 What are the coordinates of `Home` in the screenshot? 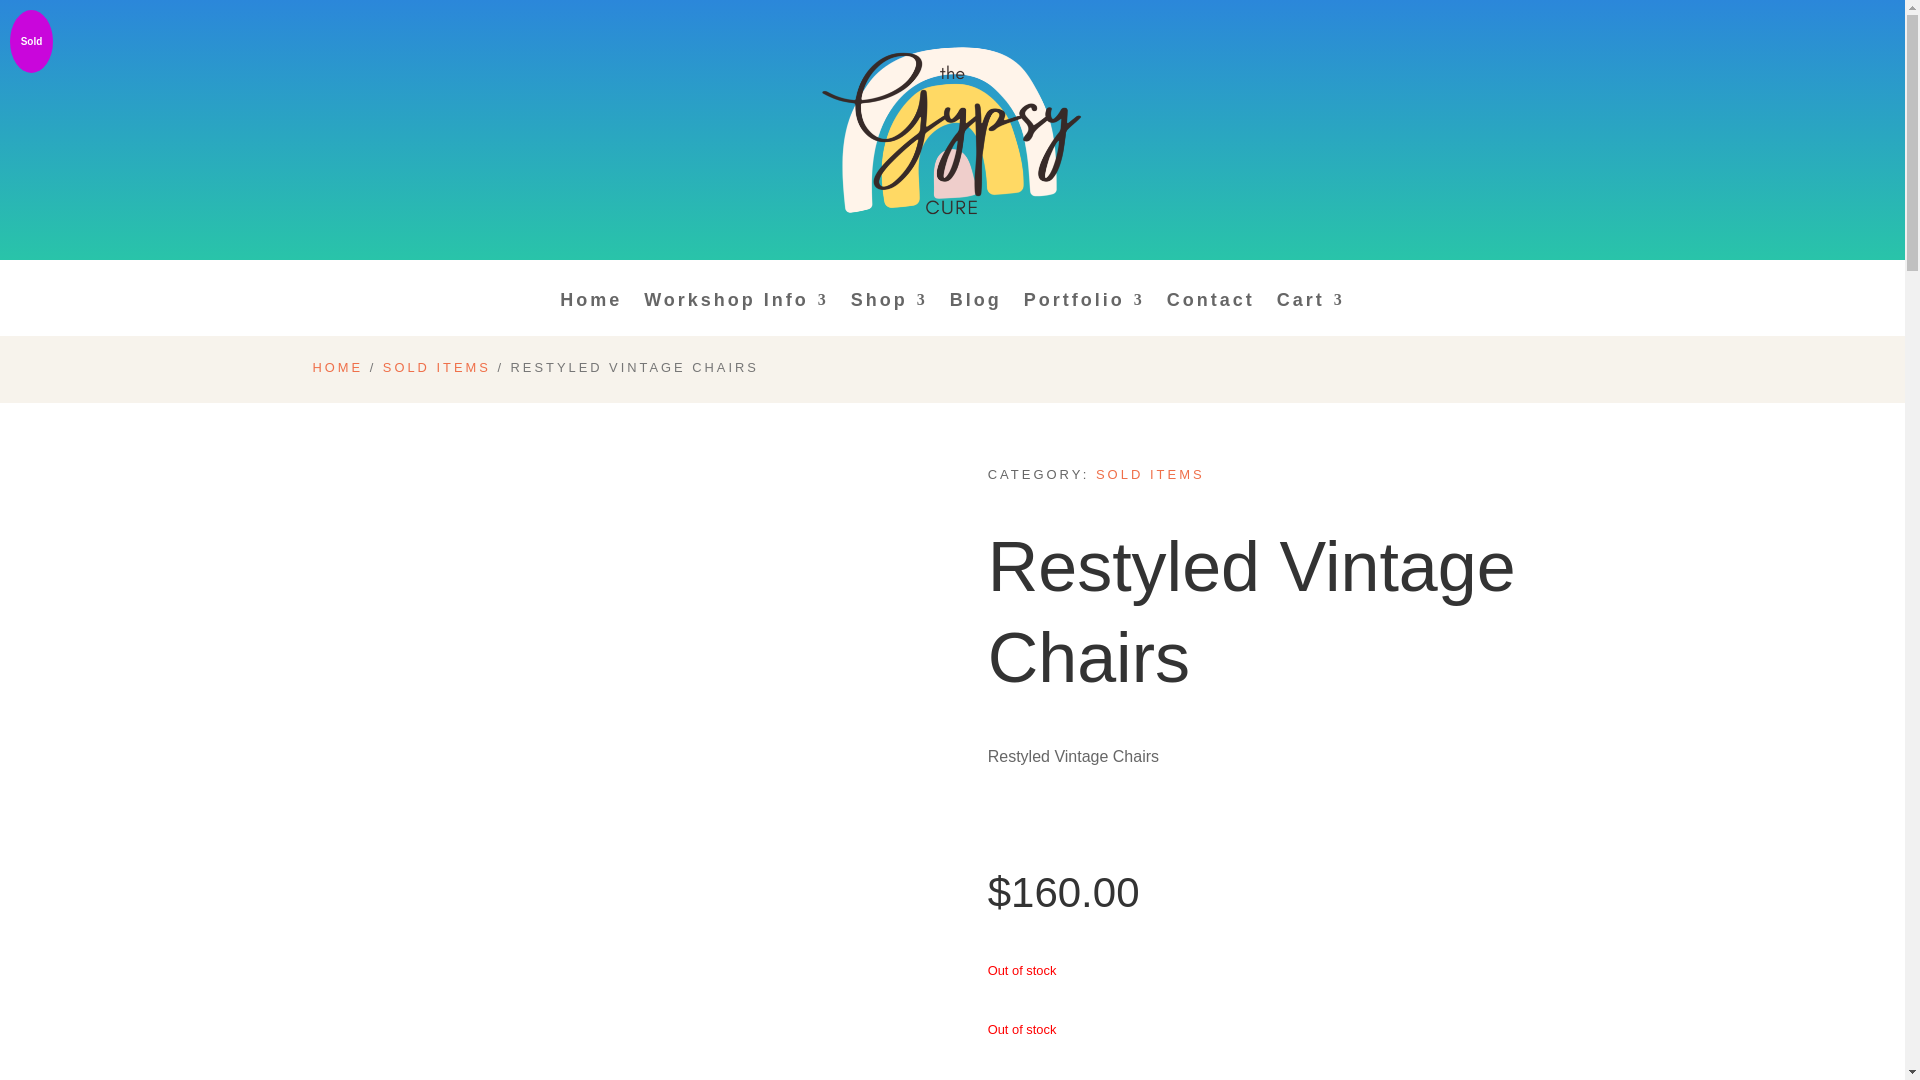 It's located at (591, 314).